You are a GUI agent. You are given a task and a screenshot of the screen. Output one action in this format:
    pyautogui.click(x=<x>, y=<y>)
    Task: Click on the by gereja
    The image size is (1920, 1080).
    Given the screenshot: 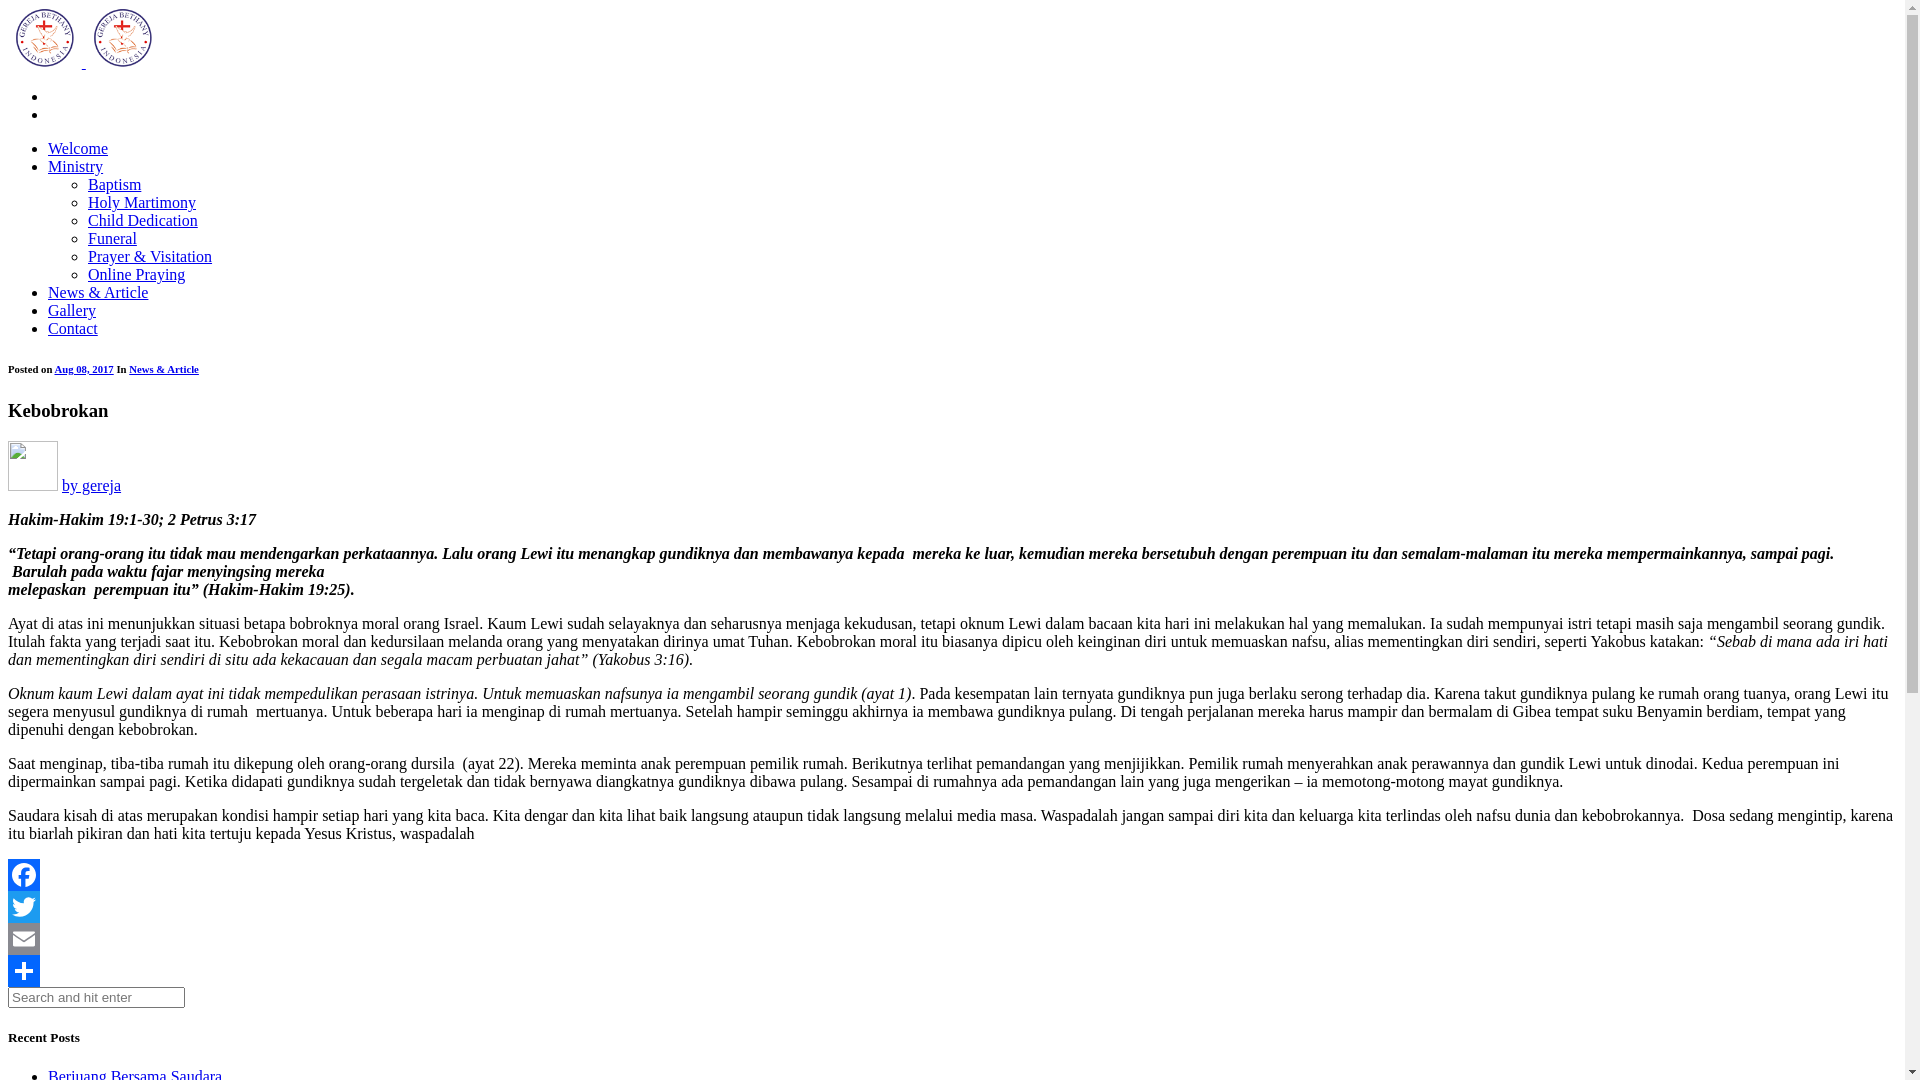 What is the action you would take?
    pyautogui.click(x=92, y=486)
    